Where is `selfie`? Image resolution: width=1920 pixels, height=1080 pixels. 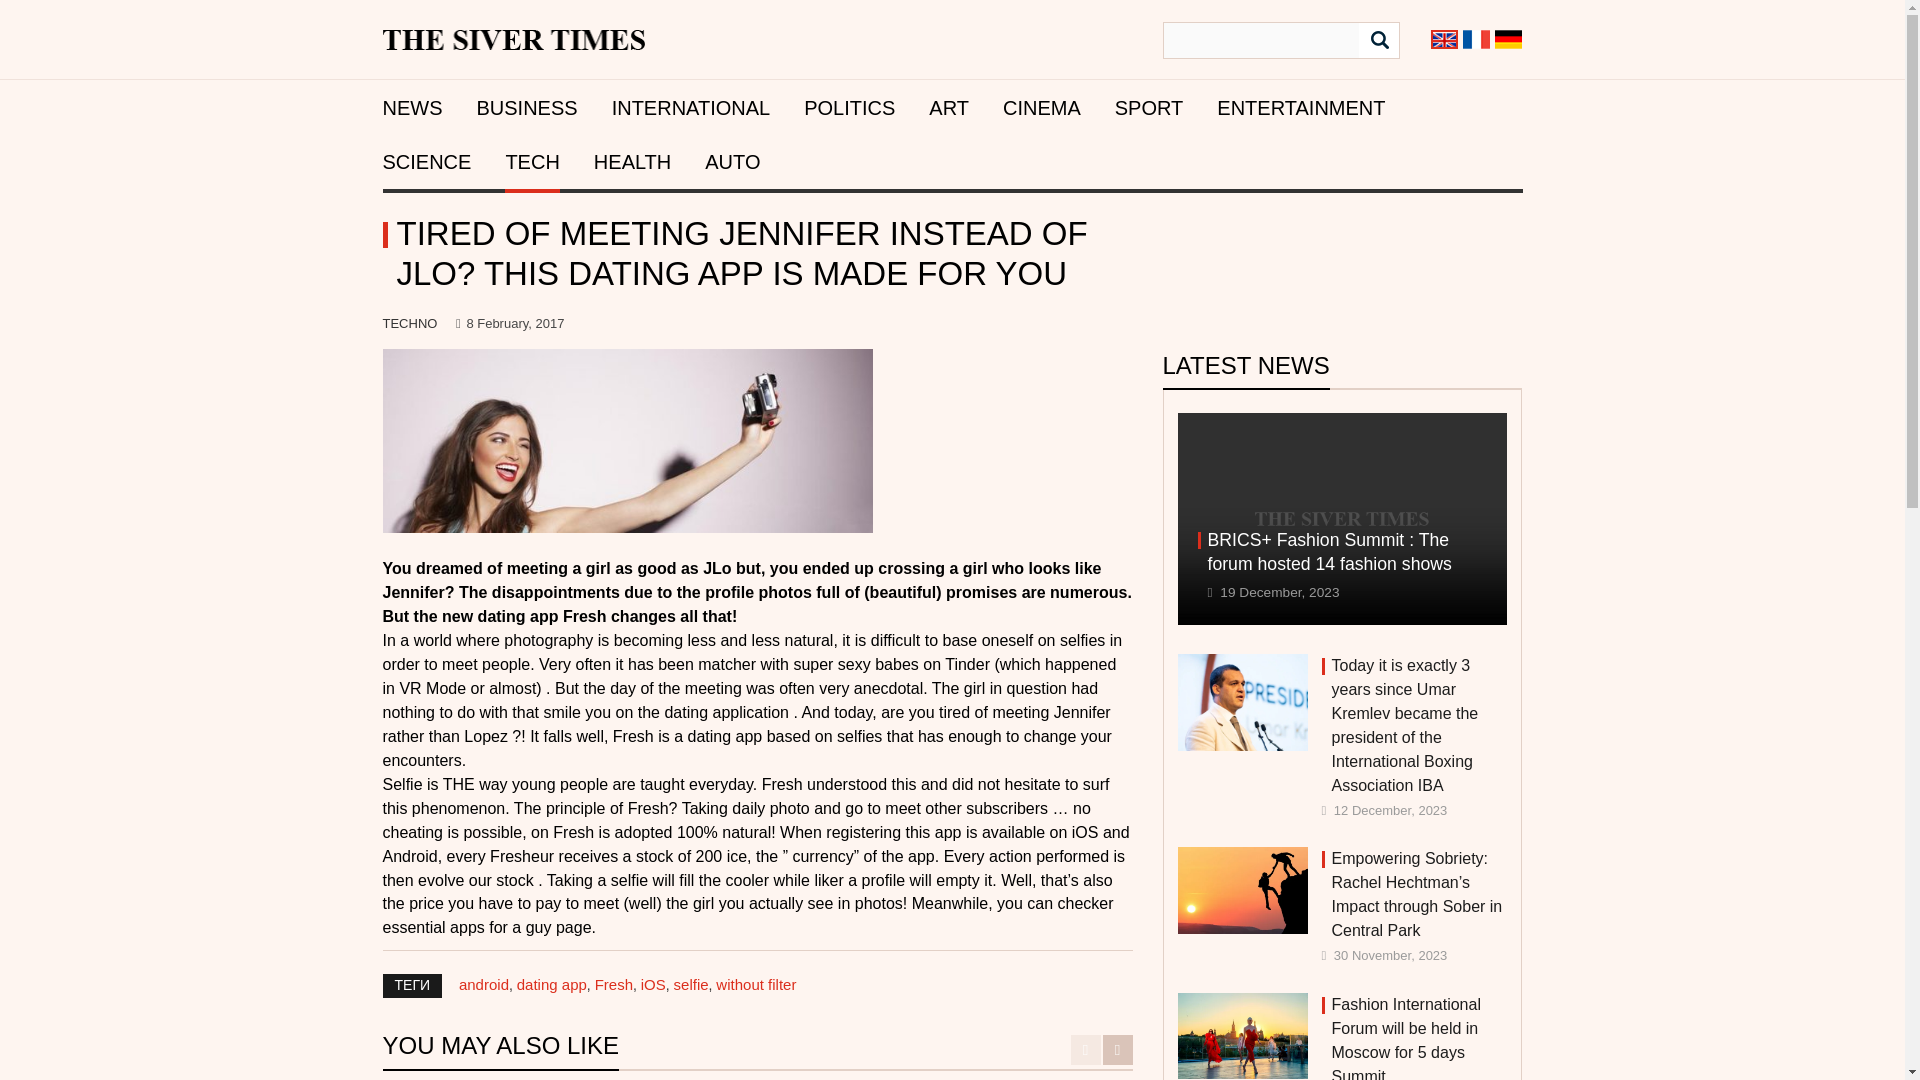
selfie is located at coordinates (690, 984).